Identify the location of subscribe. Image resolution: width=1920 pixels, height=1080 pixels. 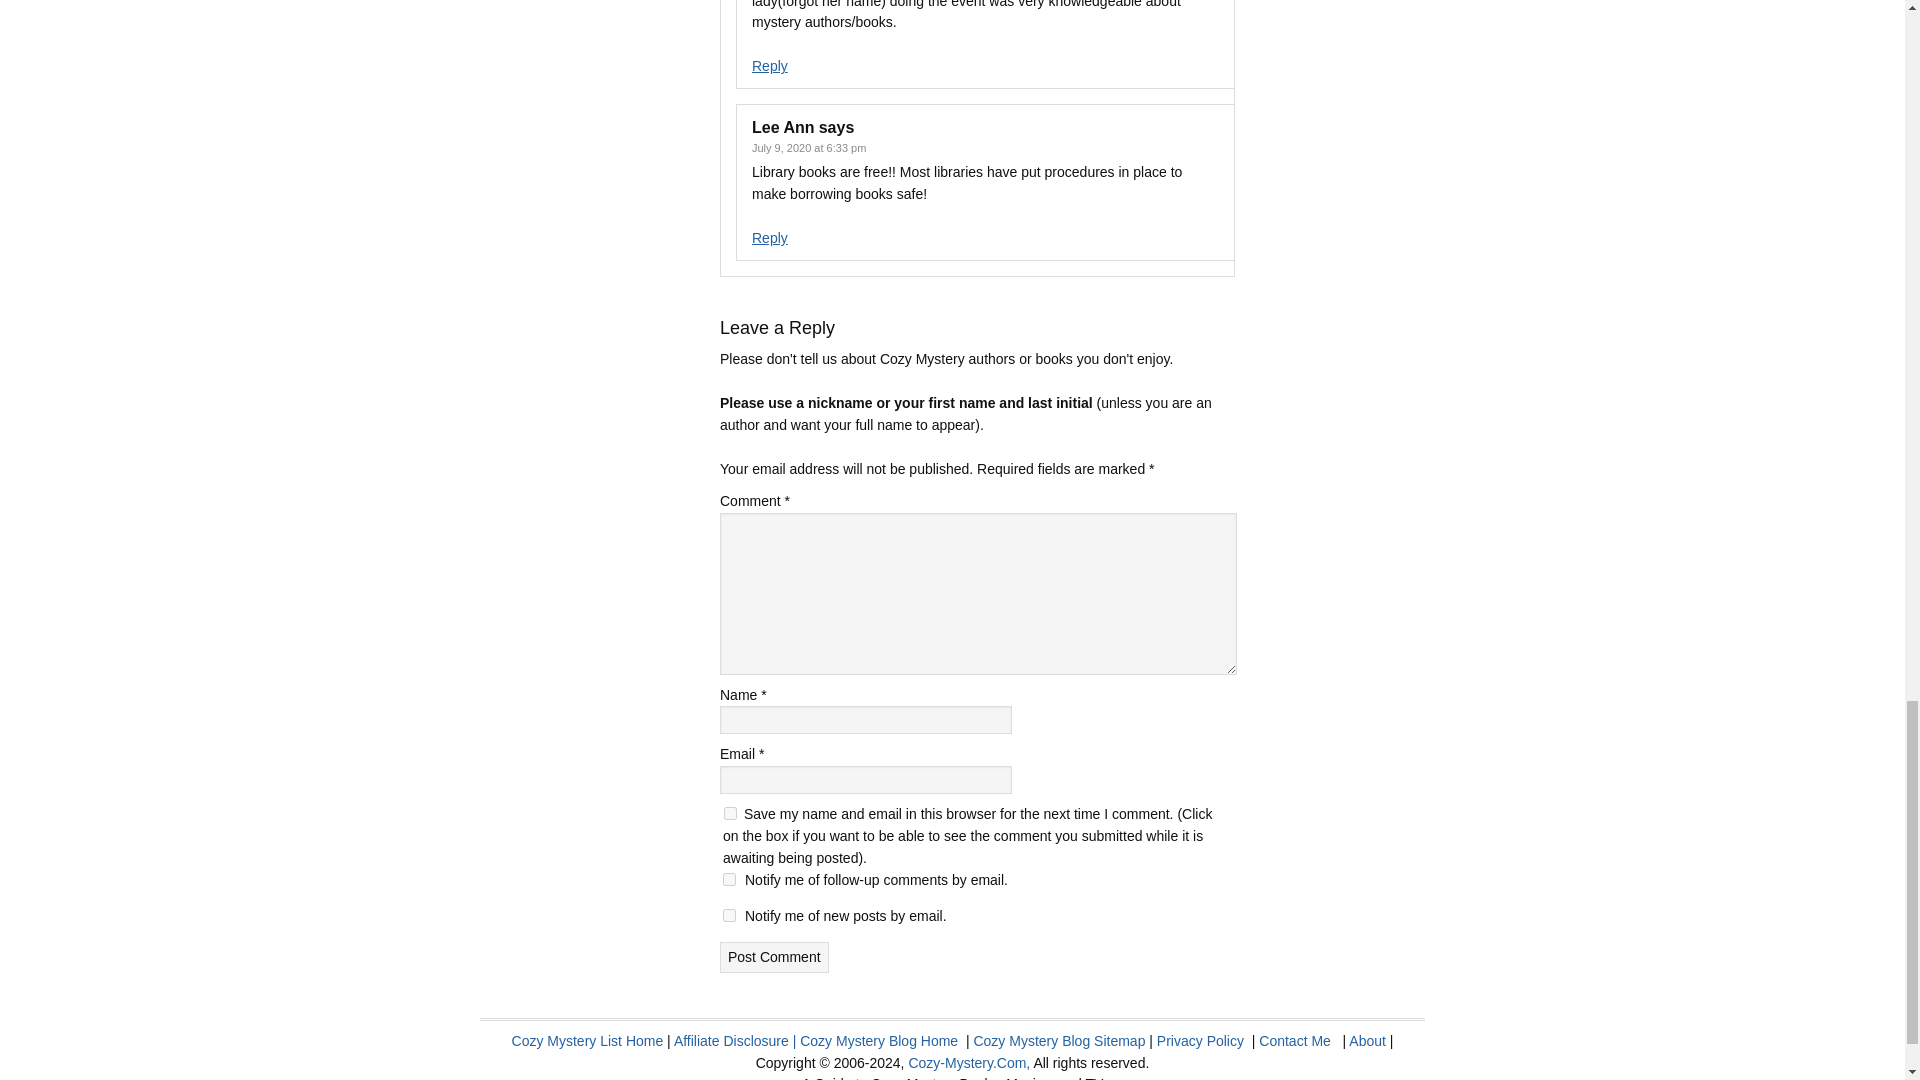
(729, 878).